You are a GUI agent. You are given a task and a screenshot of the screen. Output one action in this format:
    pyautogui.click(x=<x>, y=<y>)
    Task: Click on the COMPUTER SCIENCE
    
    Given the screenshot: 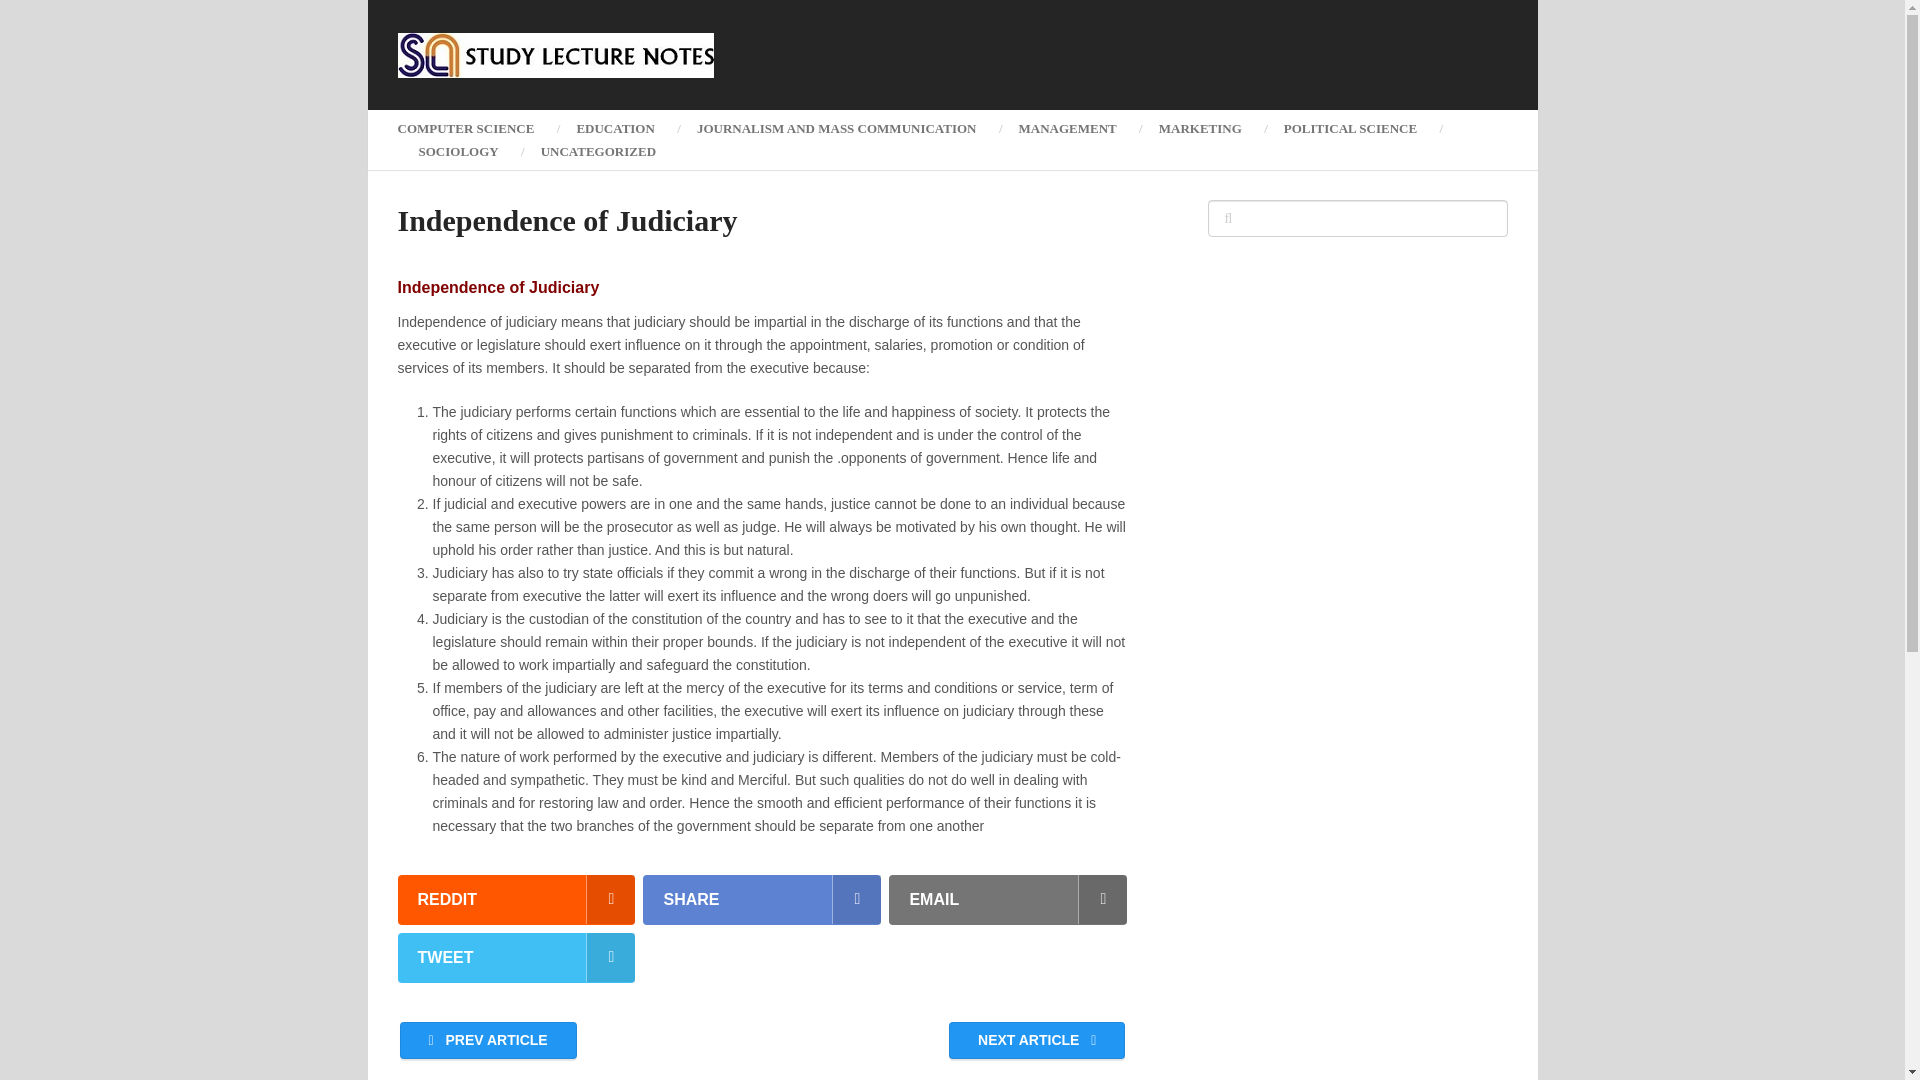 What is the action you would take?
    pyautogui.click(x=476, y=128)
    